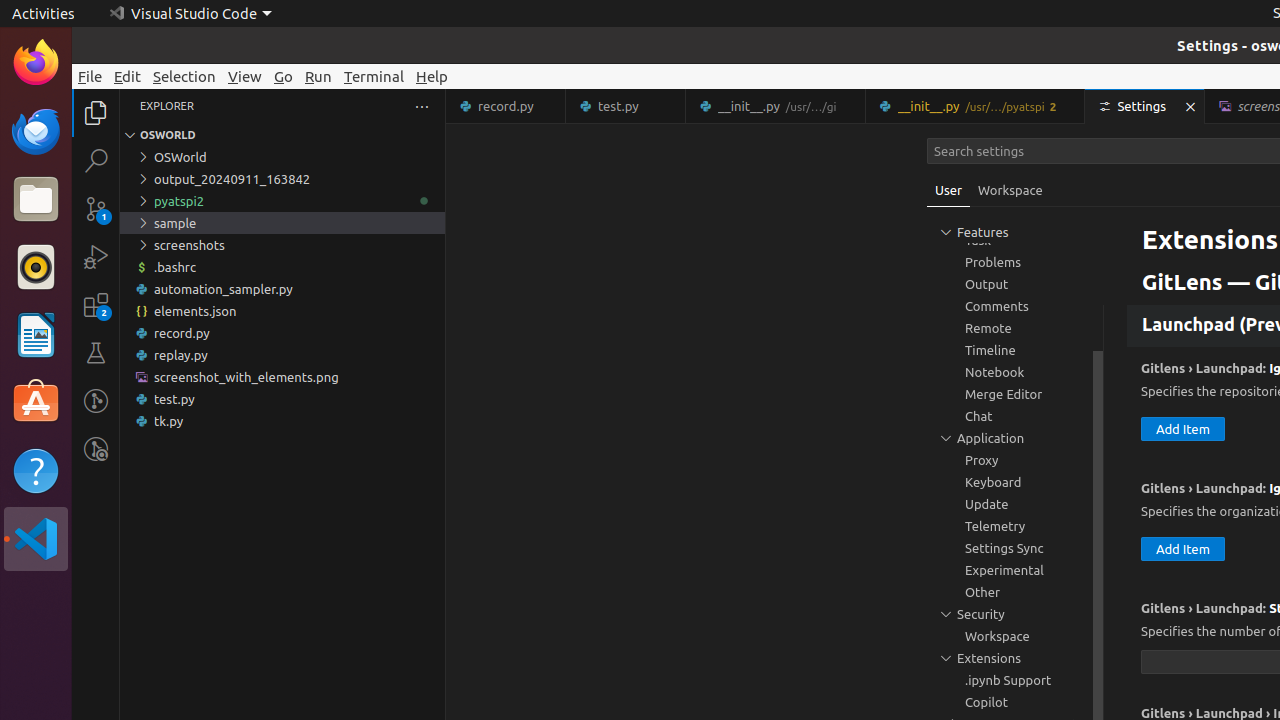  Describe the element at coordinates (1015, 218) in the screenshot. I see `Terminal, group` at that location.